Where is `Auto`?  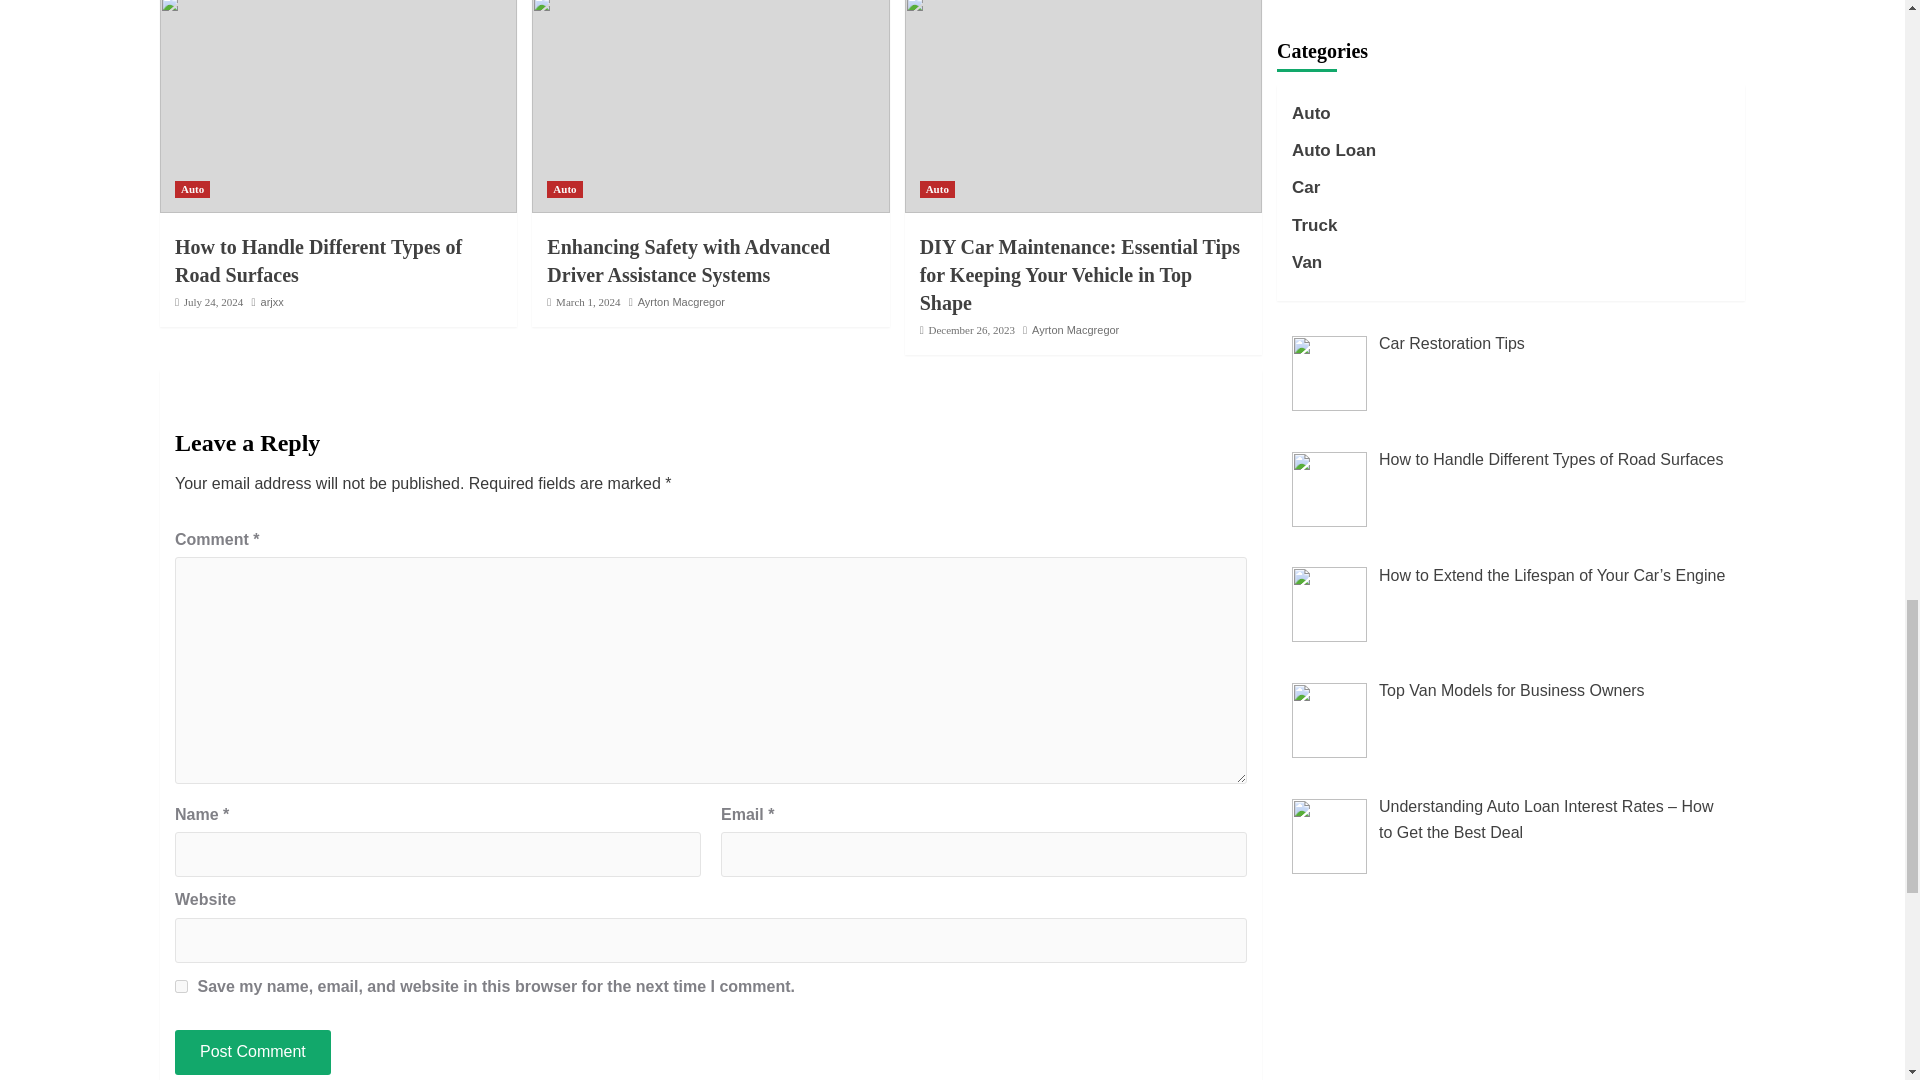
Auto is located at coordinates (936, 189).